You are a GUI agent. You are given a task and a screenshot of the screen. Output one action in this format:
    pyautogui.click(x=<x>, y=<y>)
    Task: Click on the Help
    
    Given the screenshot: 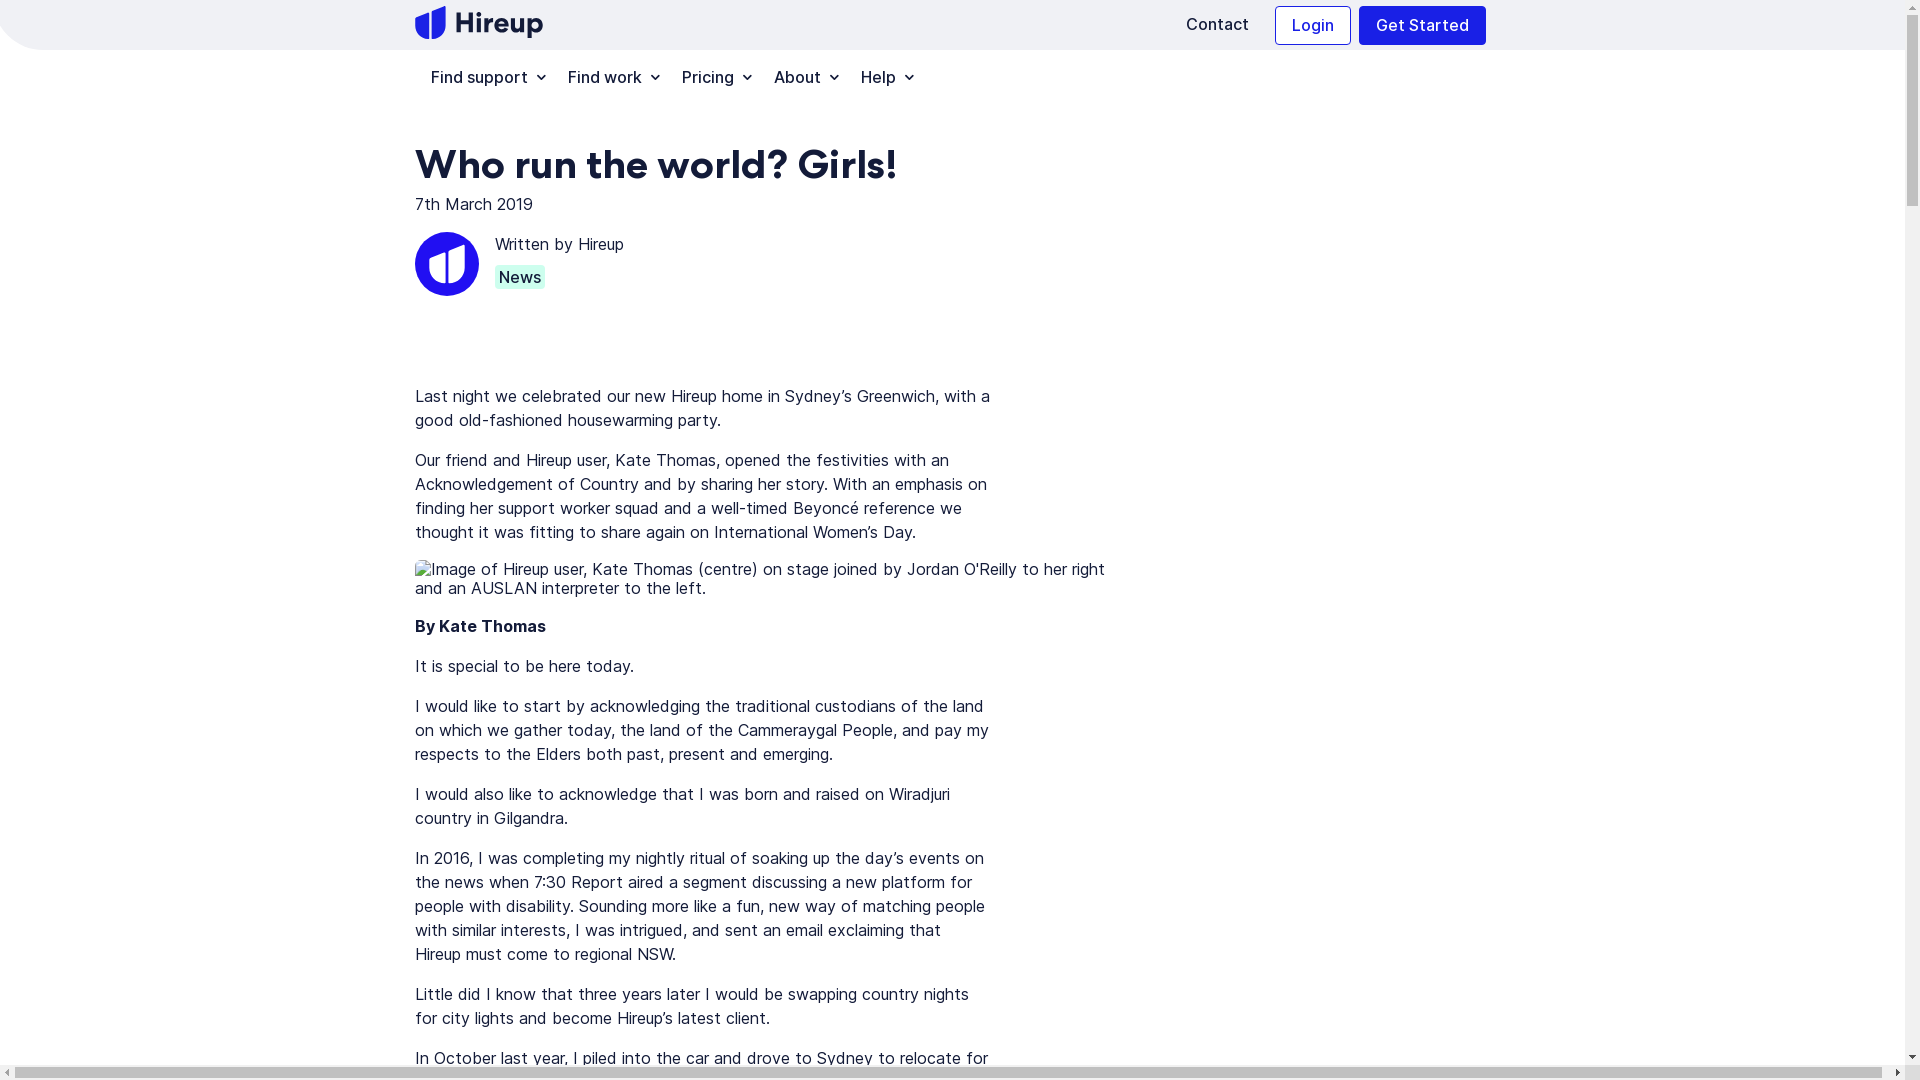 What is the action you would take?
    pyautogui.click(x=882, y=78)
    